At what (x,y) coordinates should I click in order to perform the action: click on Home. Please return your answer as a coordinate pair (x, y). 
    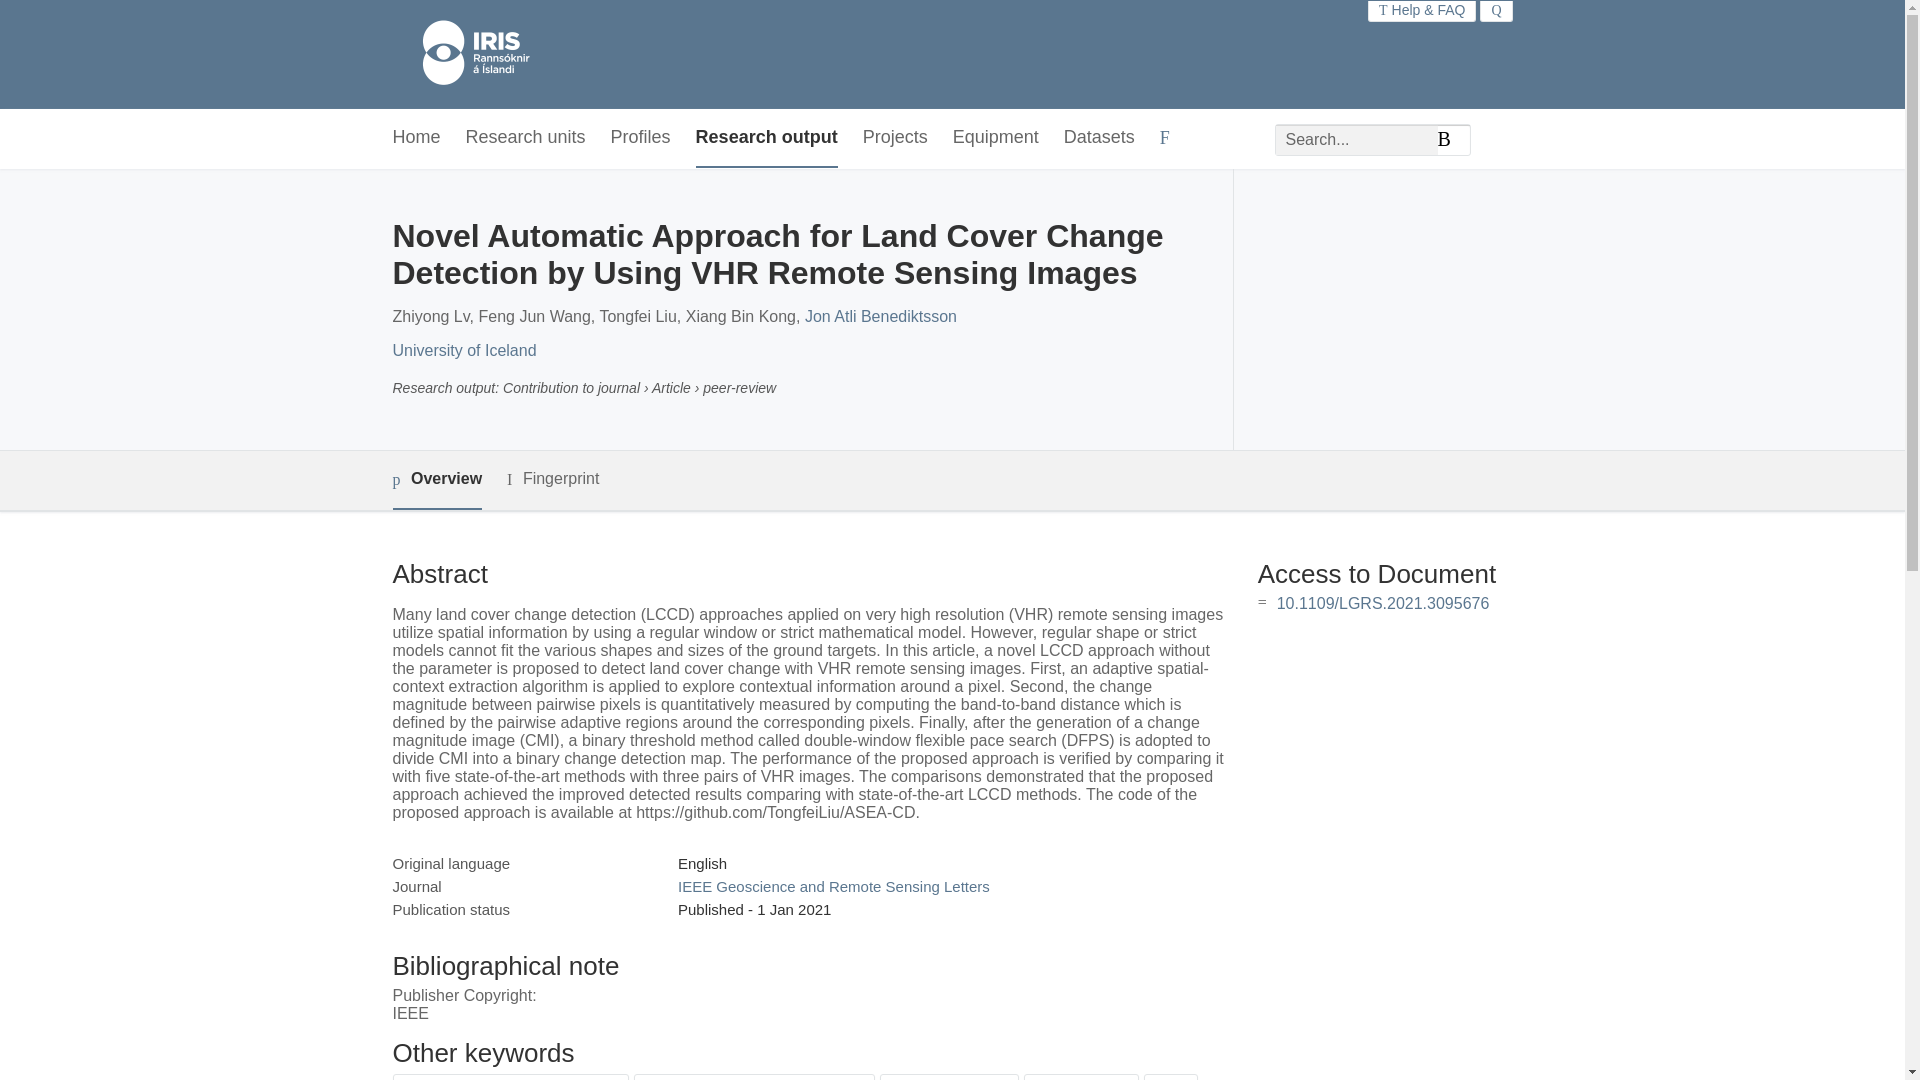
    Looking at the image, I should click on (415, 138).